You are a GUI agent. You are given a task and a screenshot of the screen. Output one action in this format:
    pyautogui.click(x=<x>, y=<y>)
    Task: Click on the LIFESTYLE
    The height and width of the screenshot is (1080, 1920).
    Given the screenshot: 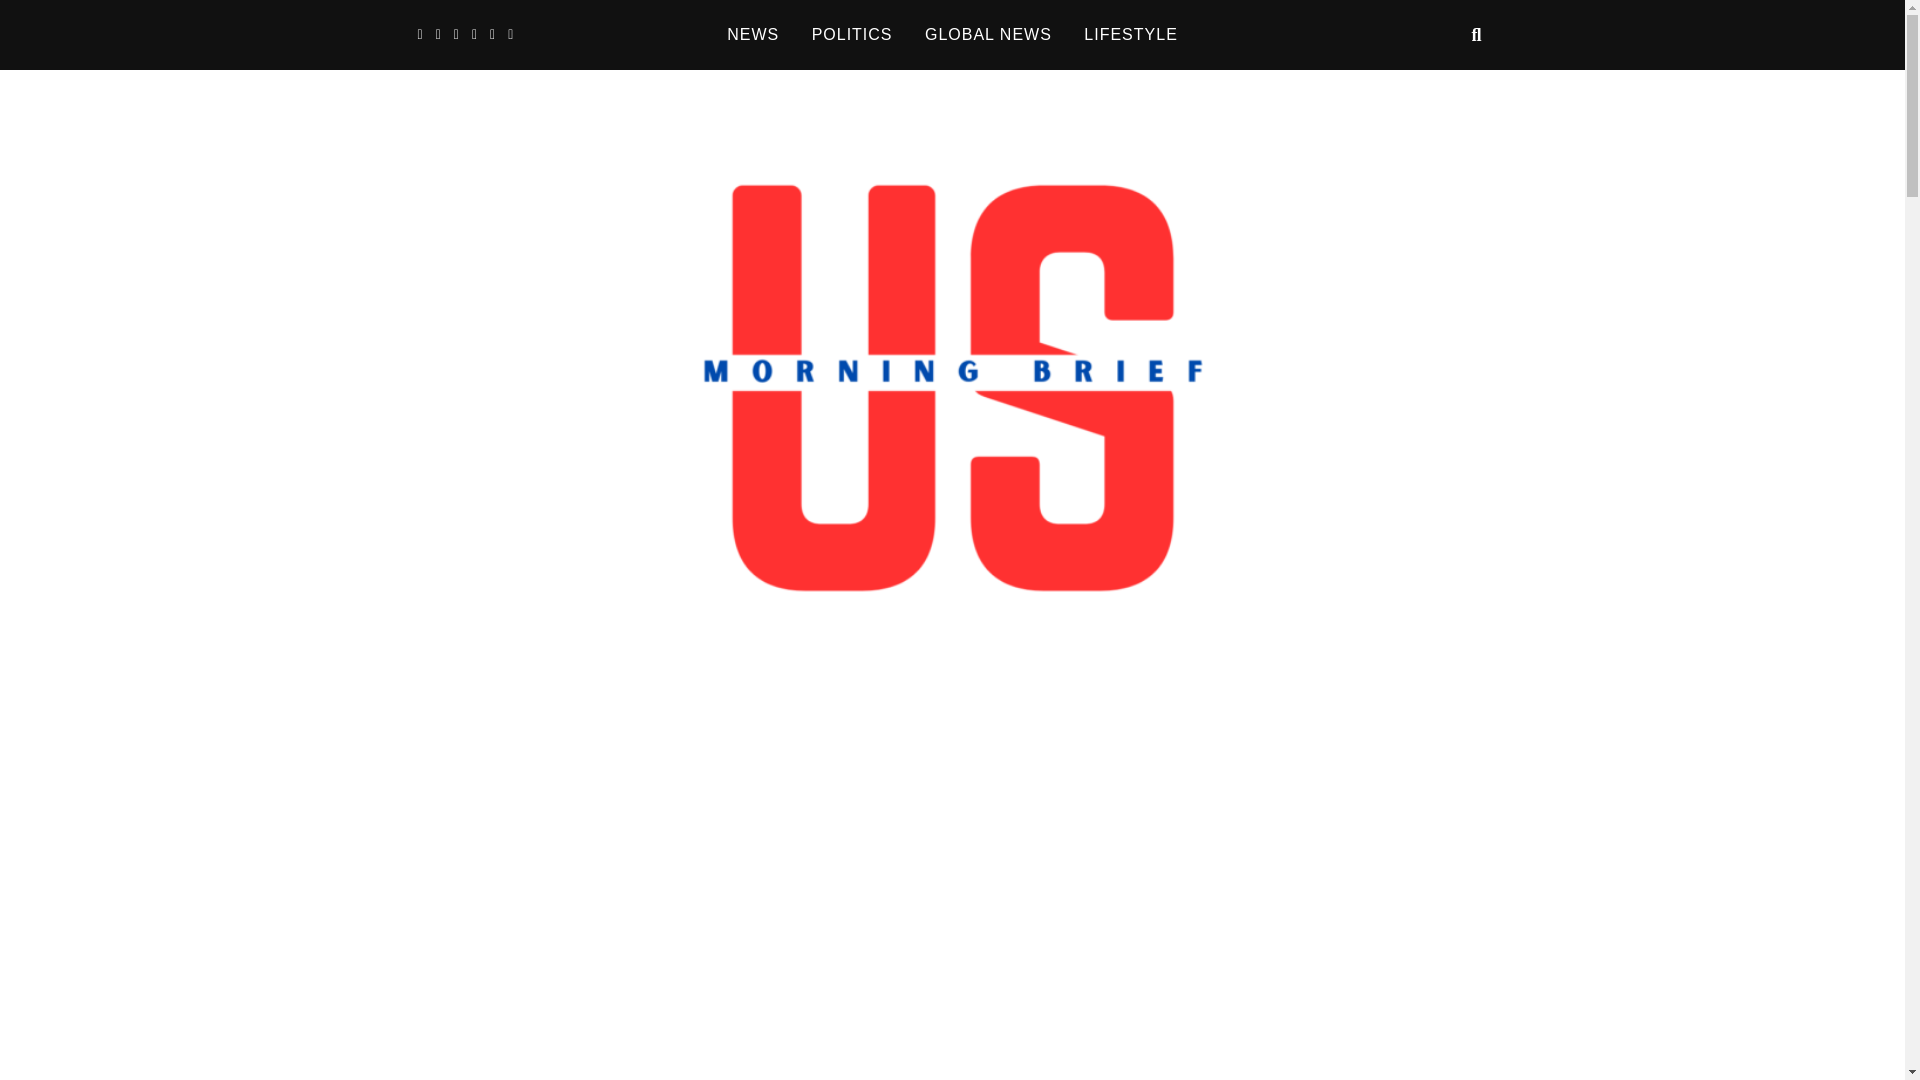 What is the action you would take?
    pyautogui.click(x=1130, y=35)
    